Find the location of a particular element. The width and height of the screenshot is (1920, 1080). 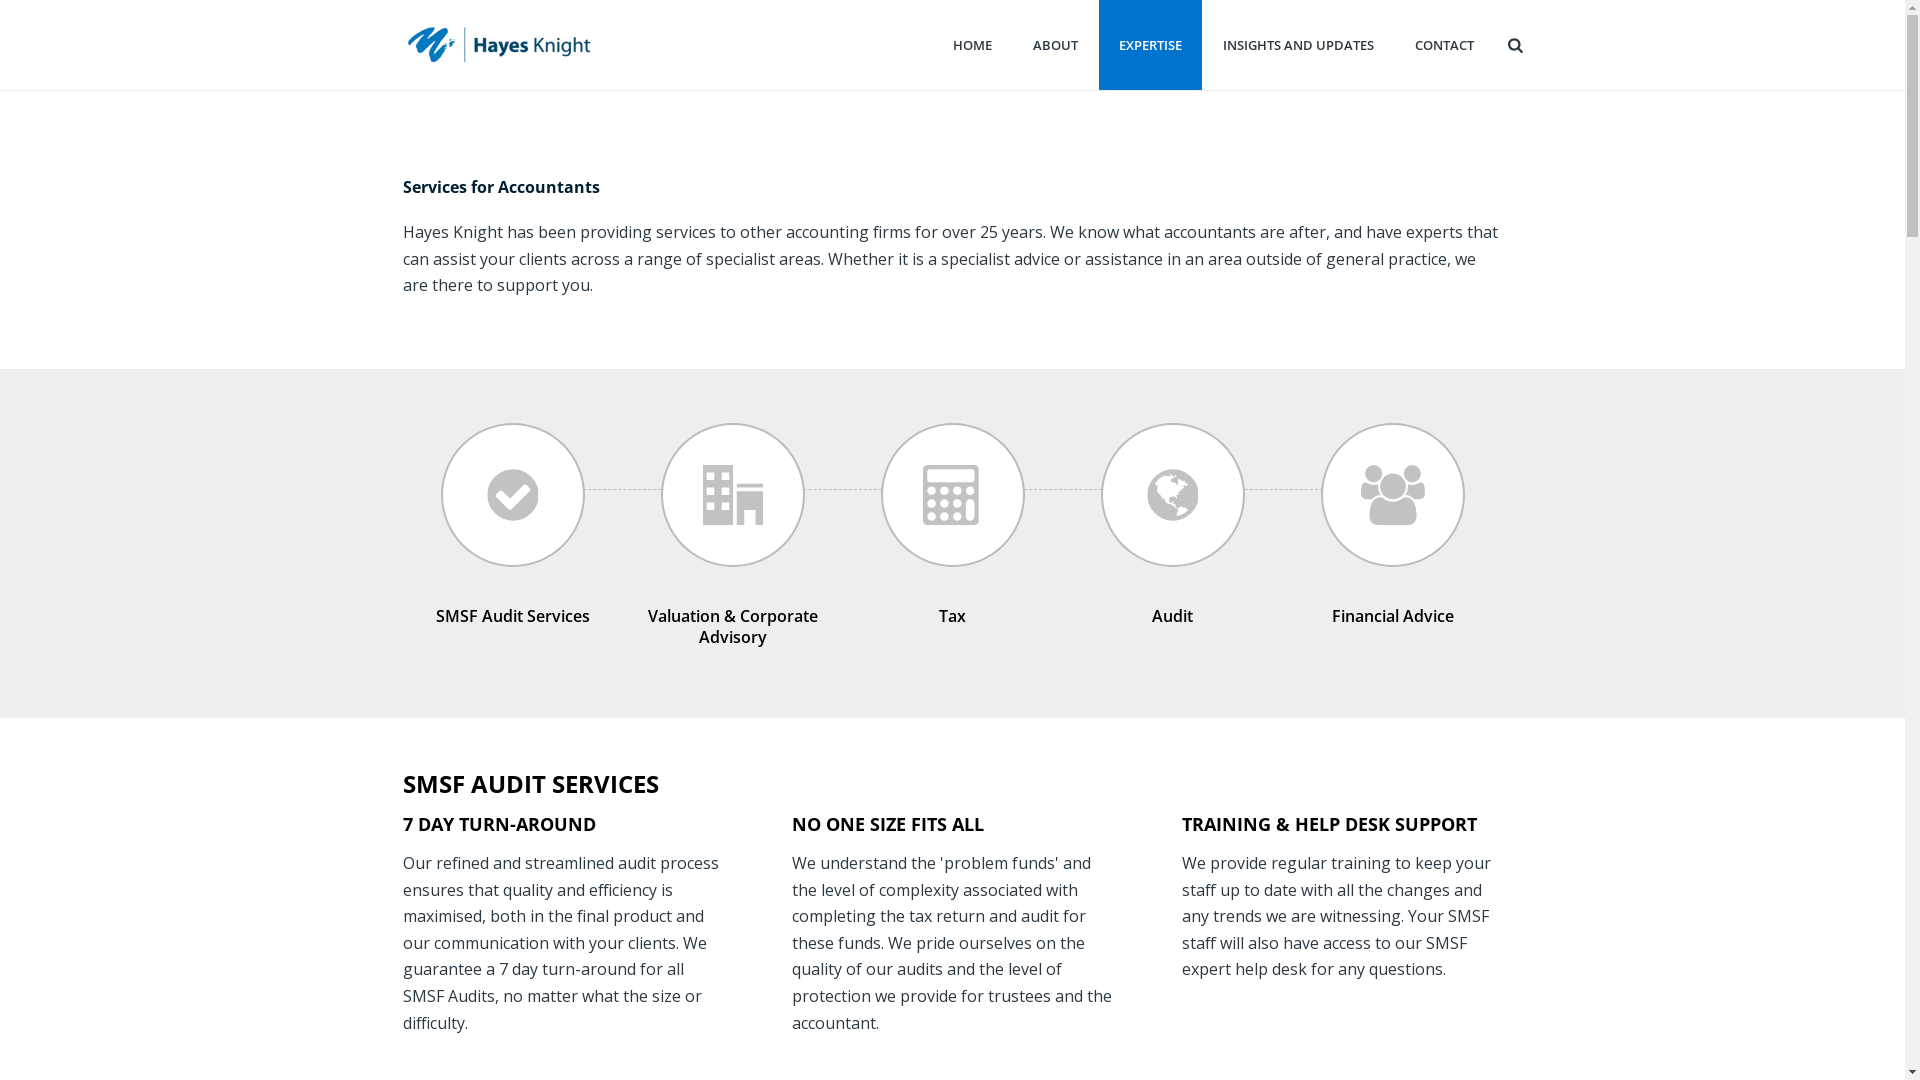

EXPERTISE is located at coordinates (1150, 45).